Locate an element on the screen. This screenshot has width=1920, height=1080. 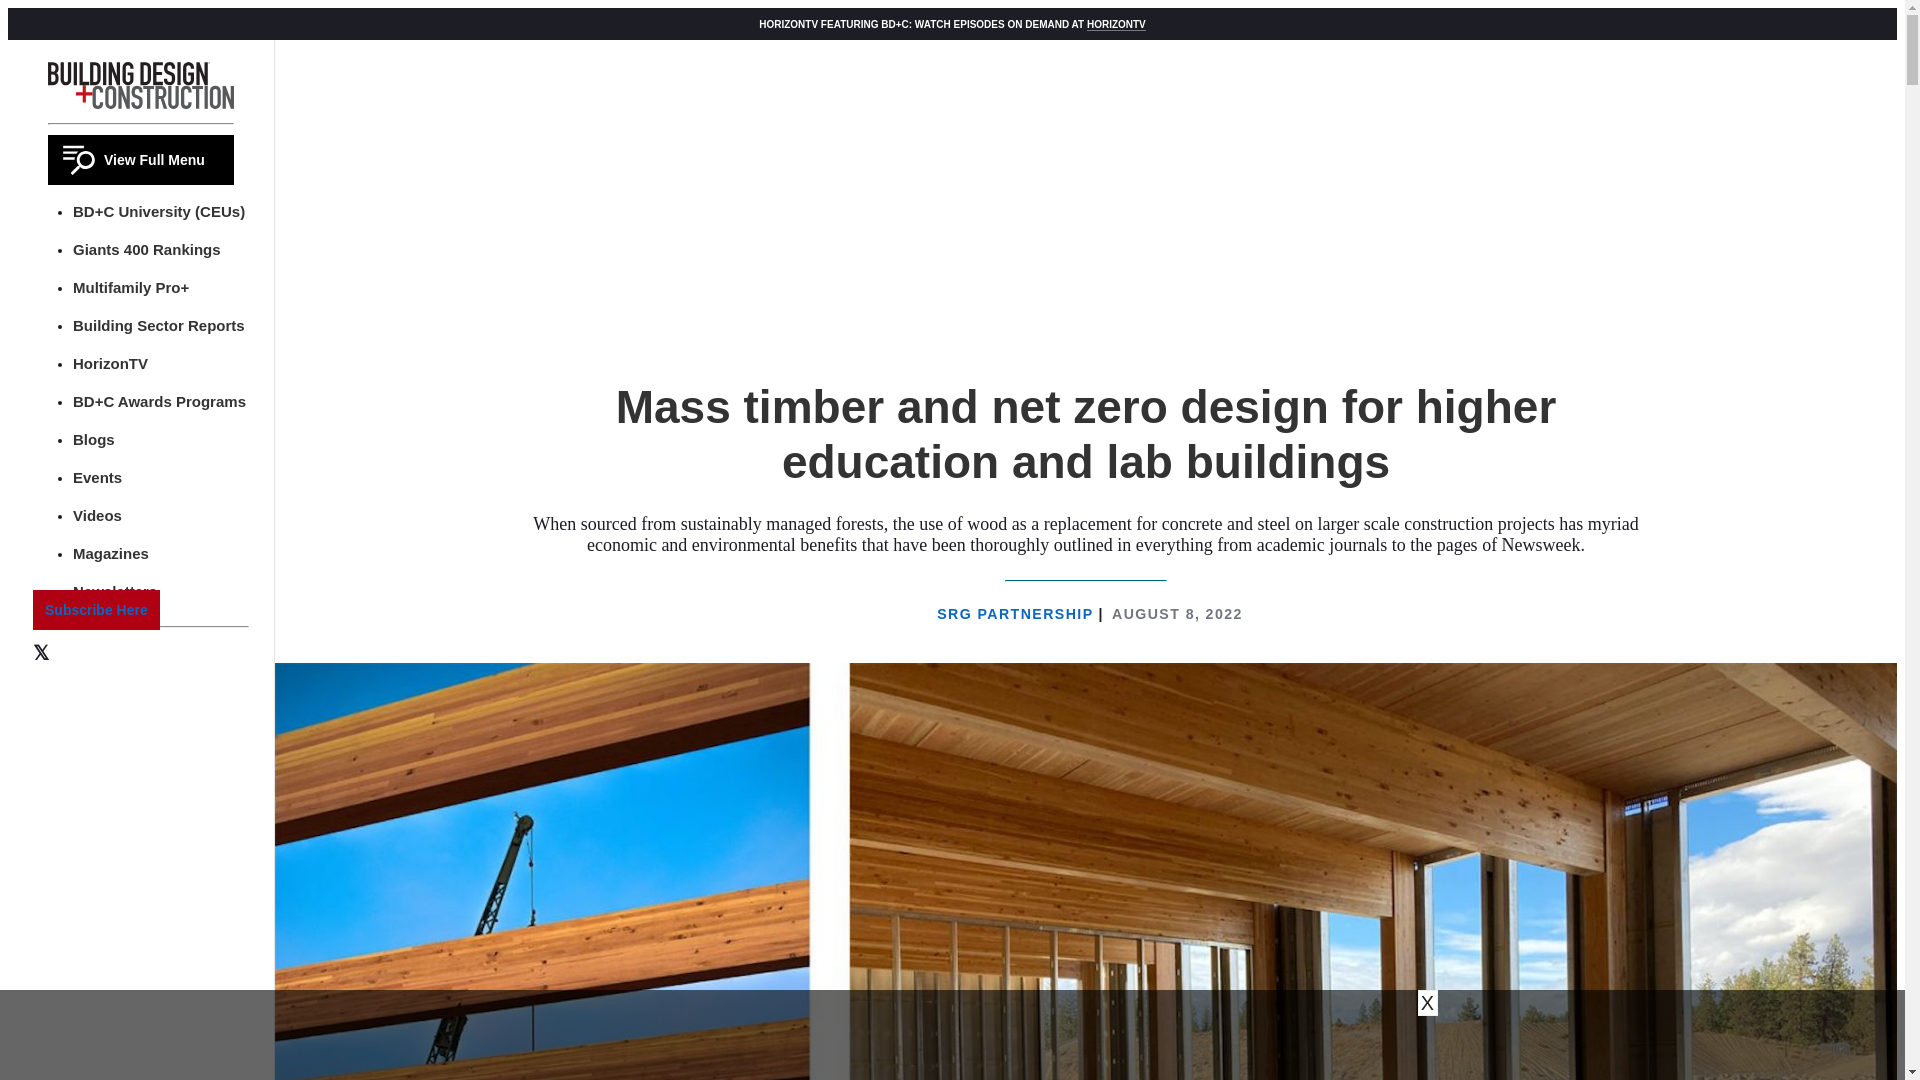
Blogs is located at coordinates (94, 439).